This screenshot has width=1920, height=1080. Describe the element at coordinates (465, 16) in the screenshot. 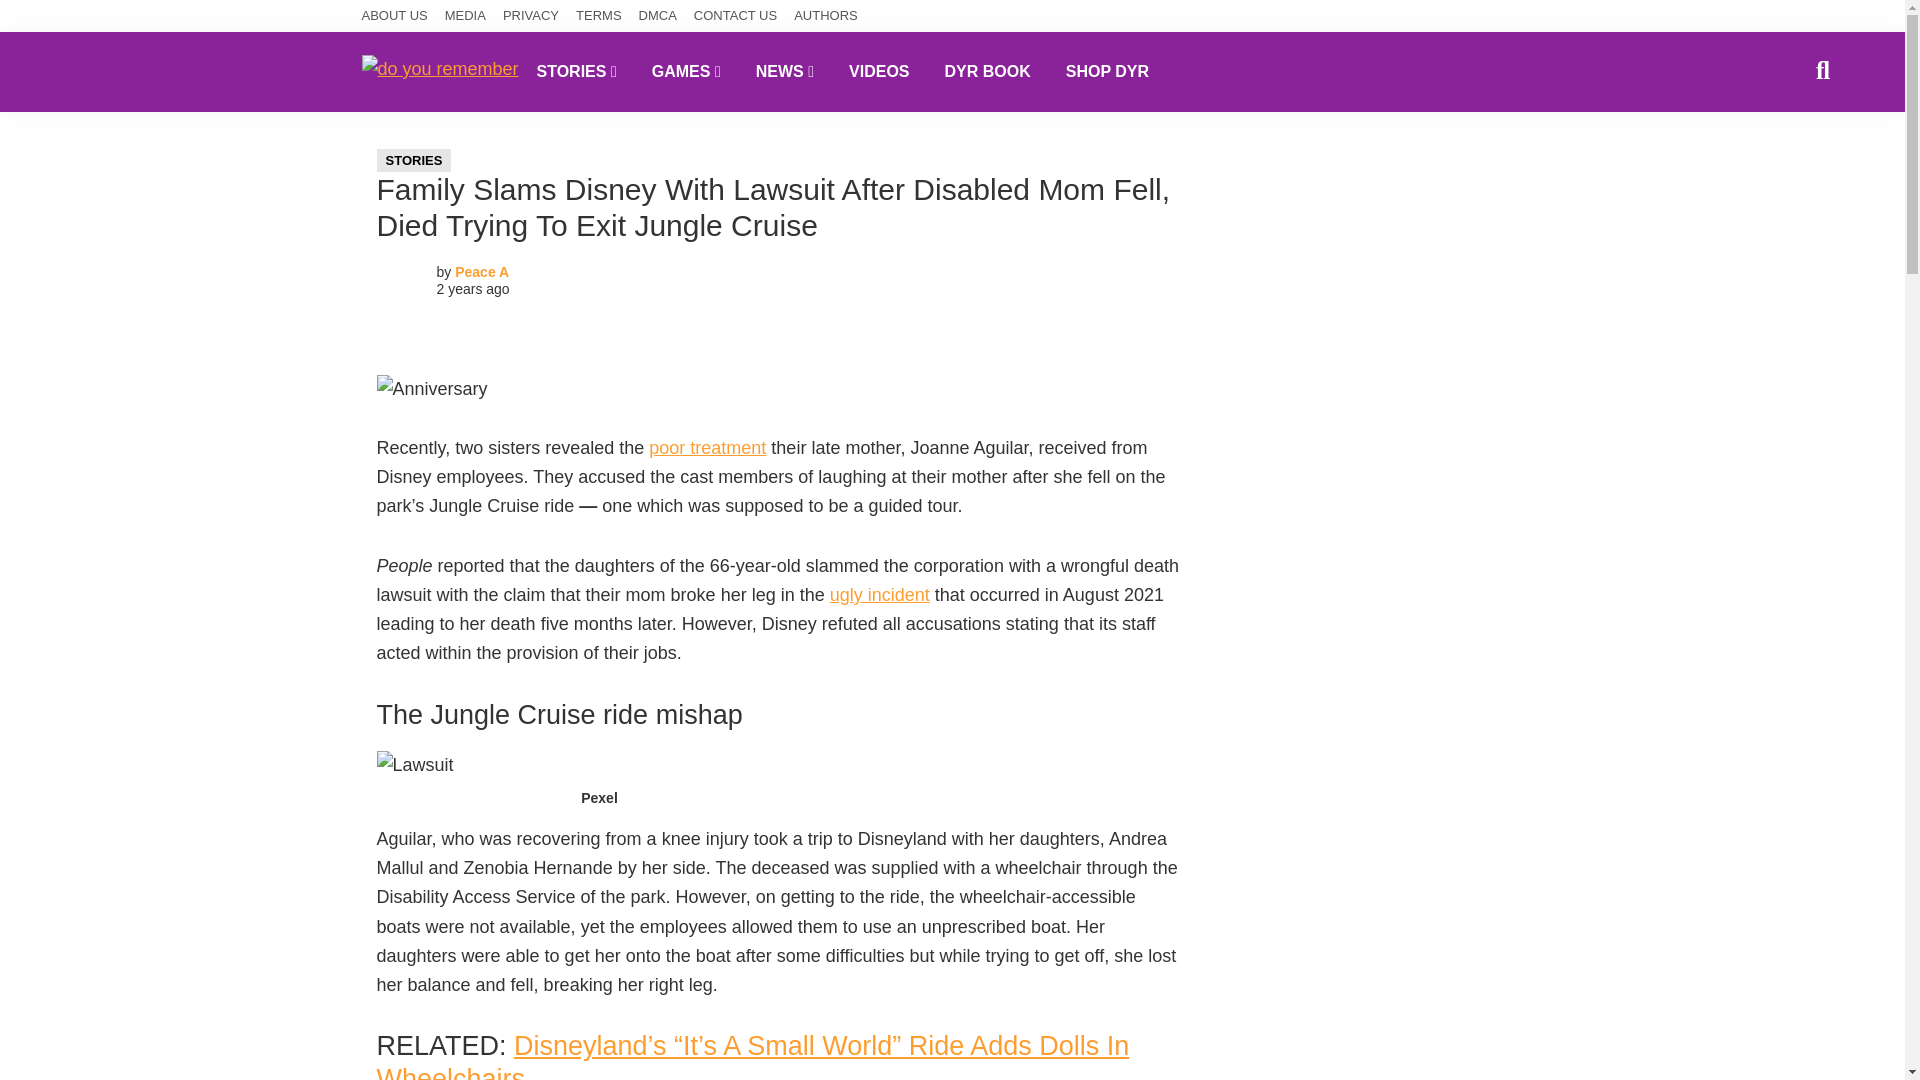

I see `MEDIA` at that location.